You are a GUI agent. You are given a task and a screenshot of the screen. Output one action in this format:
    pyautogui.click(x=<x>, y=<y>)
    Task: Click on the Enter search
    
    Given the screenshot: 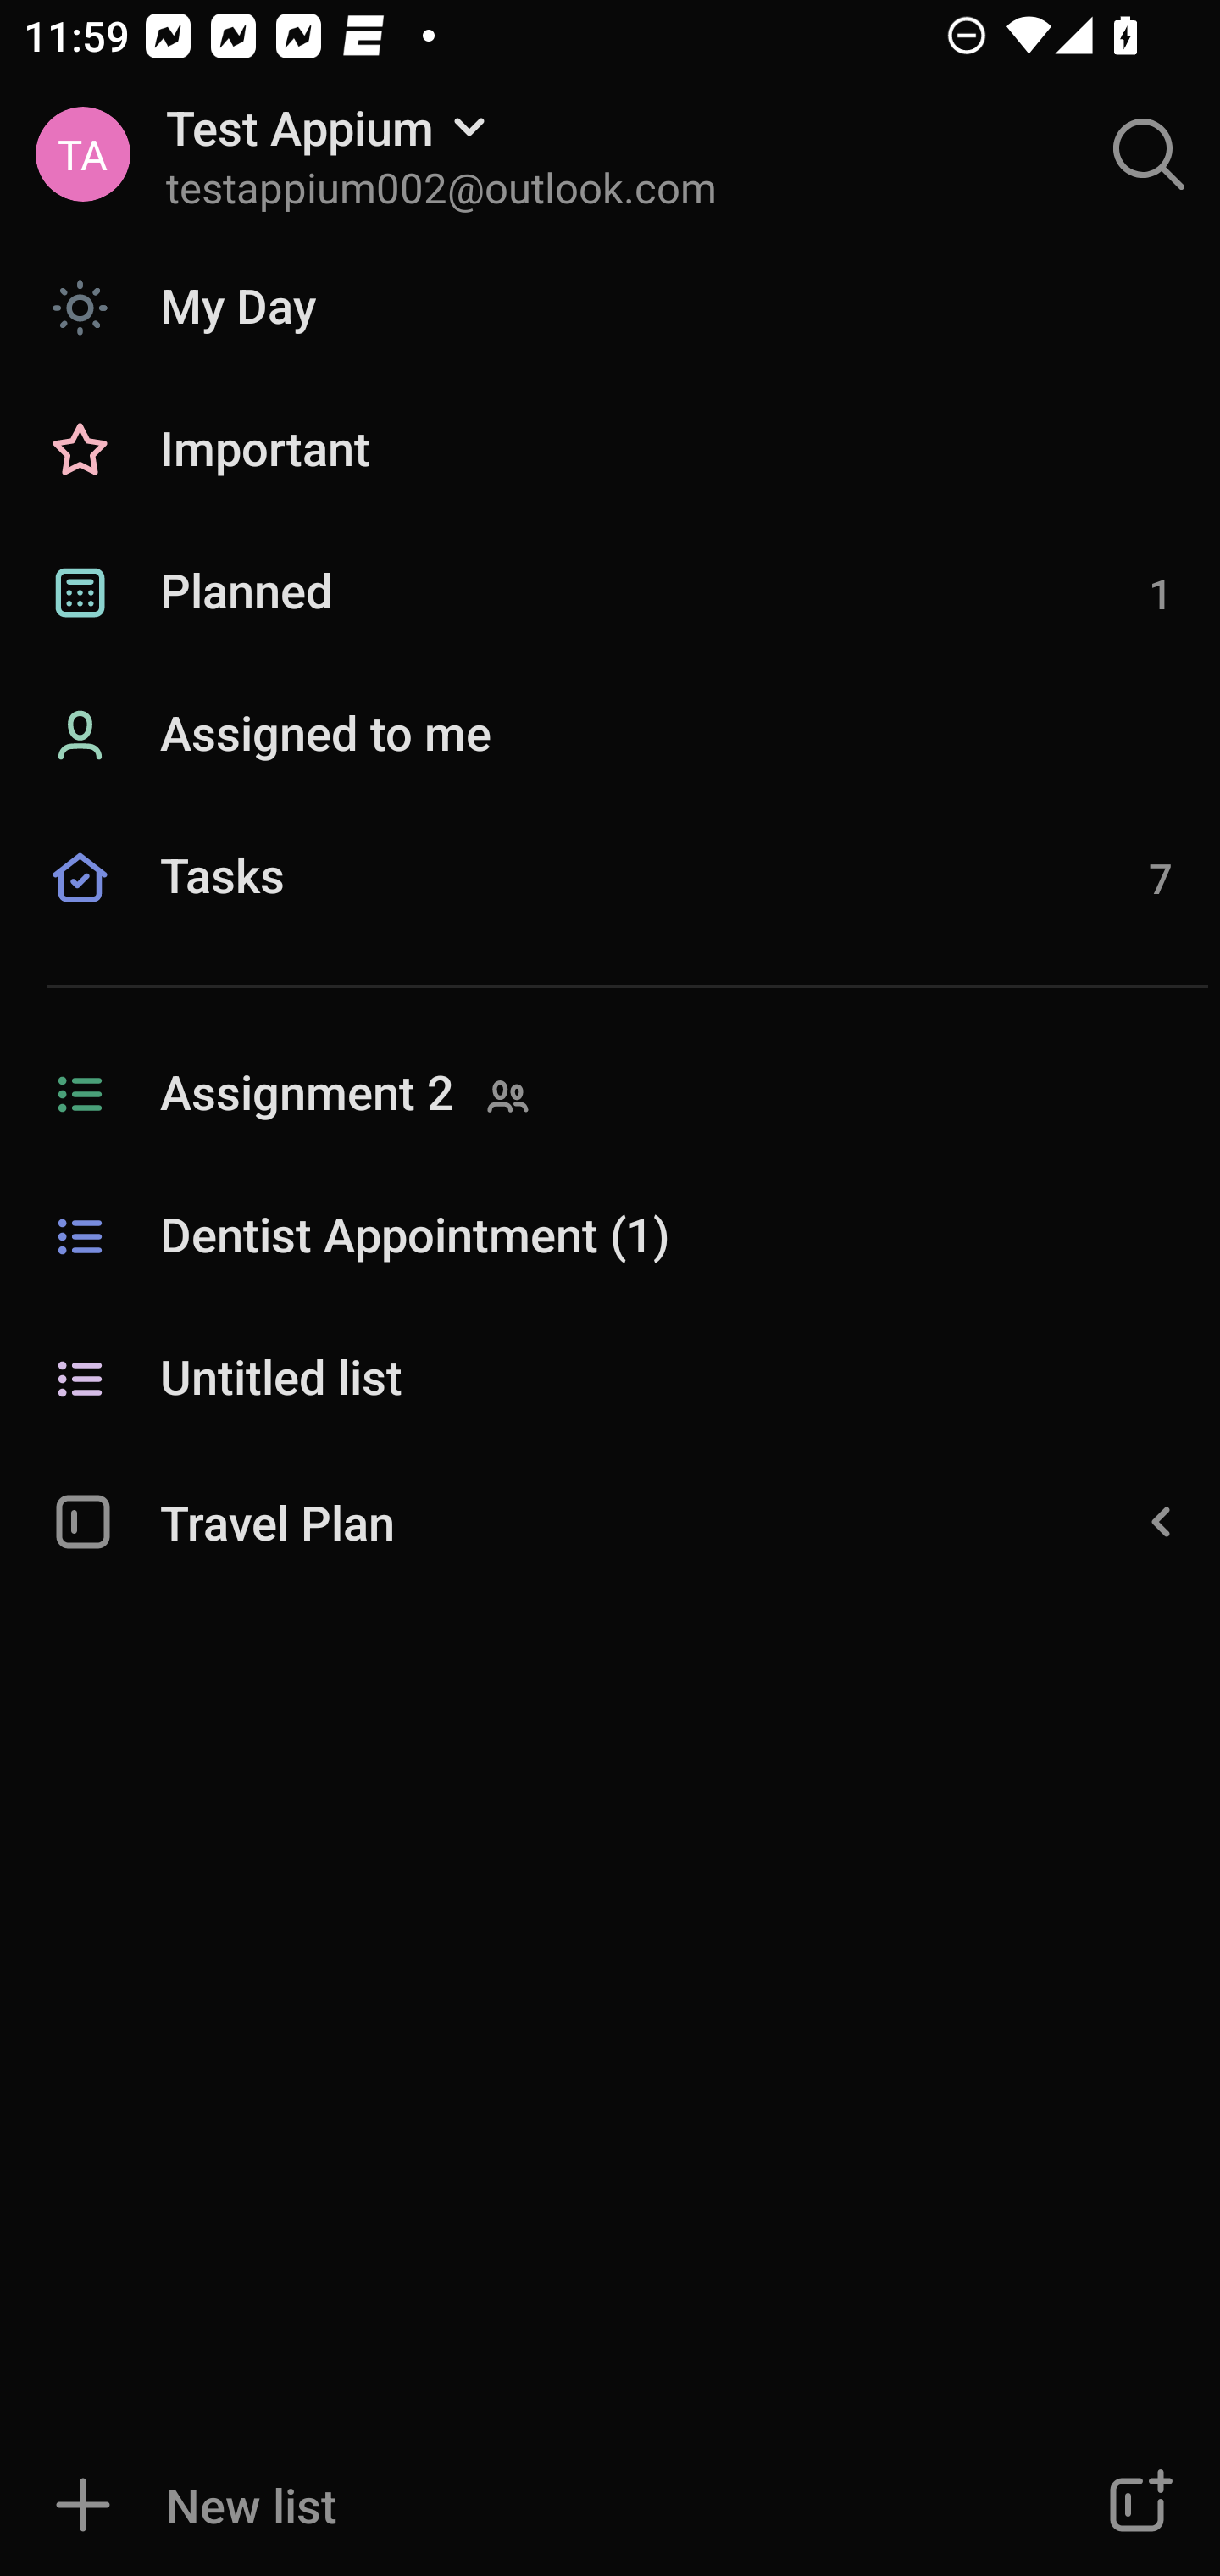 What is the action you would take?
    pyautogui.click(x=1149, y=154)
    